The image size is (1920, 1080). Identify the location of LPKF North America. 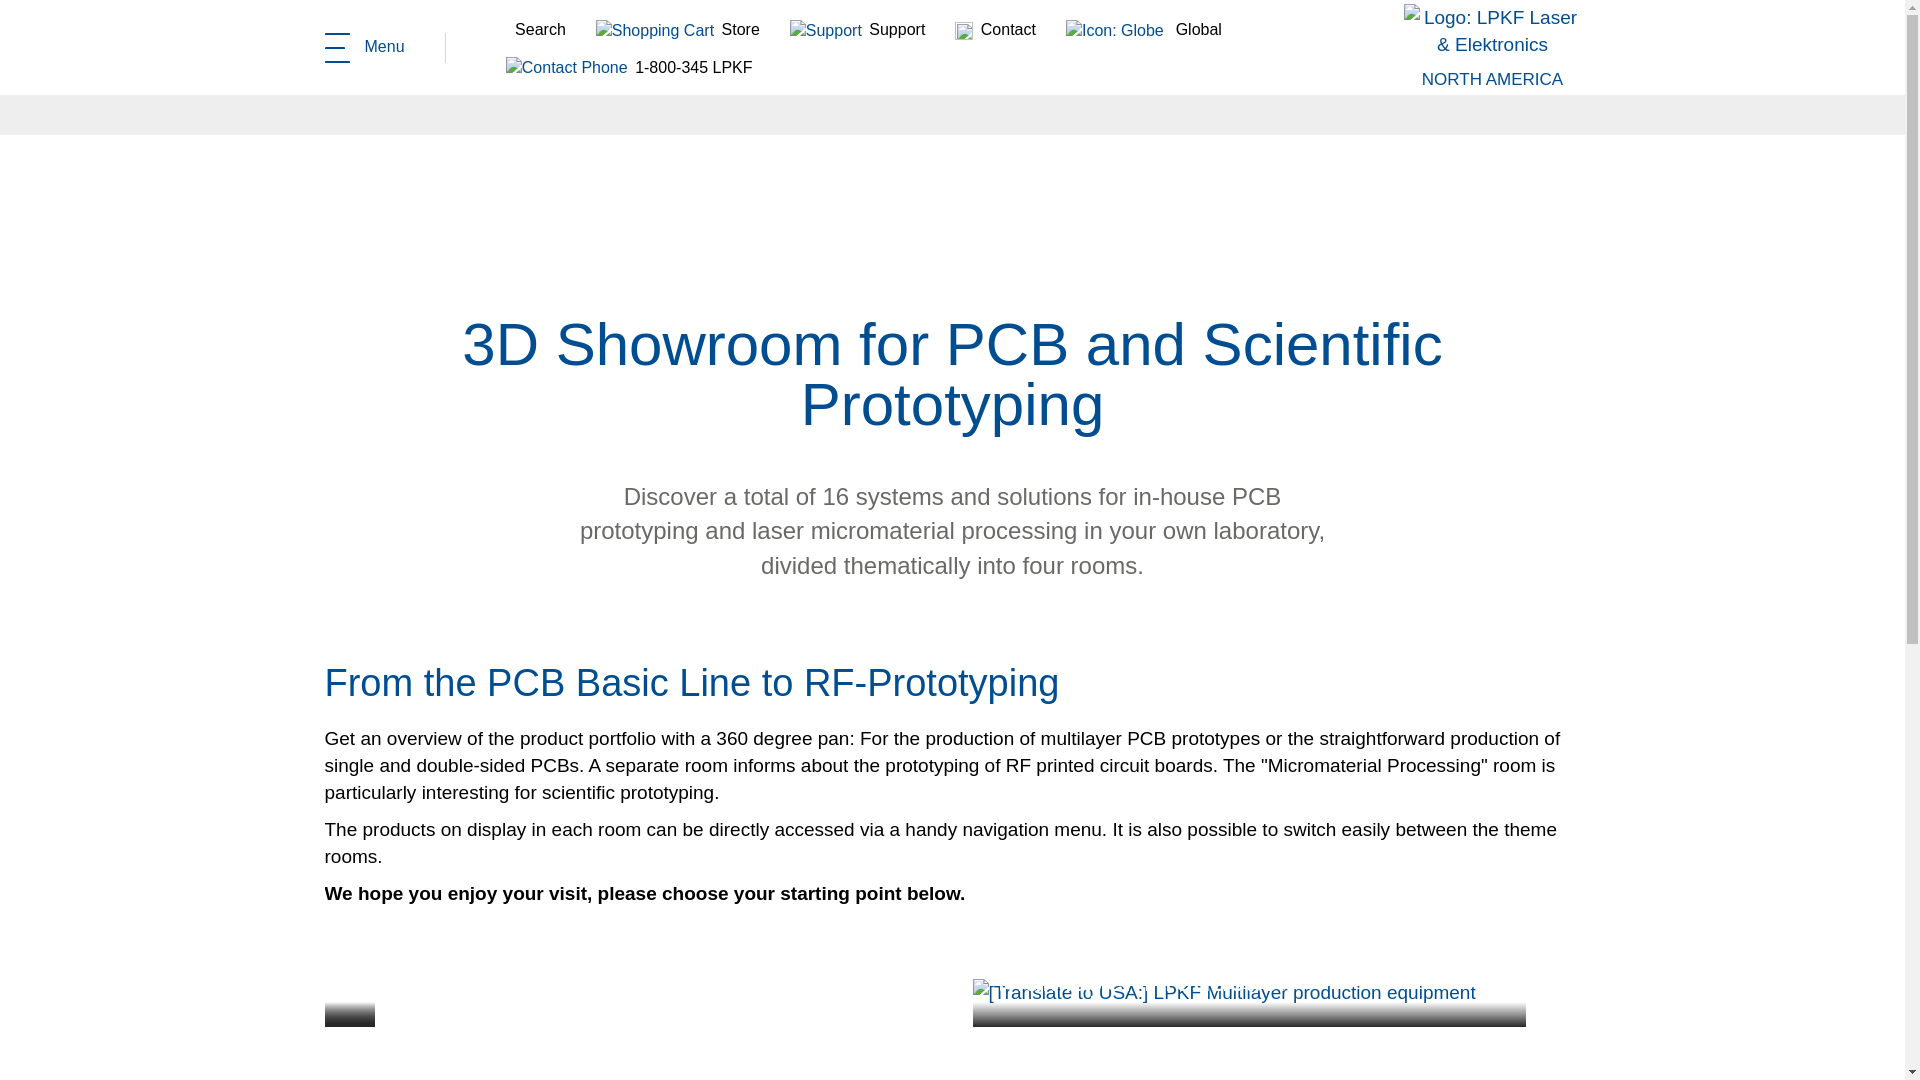
(1492, 79).